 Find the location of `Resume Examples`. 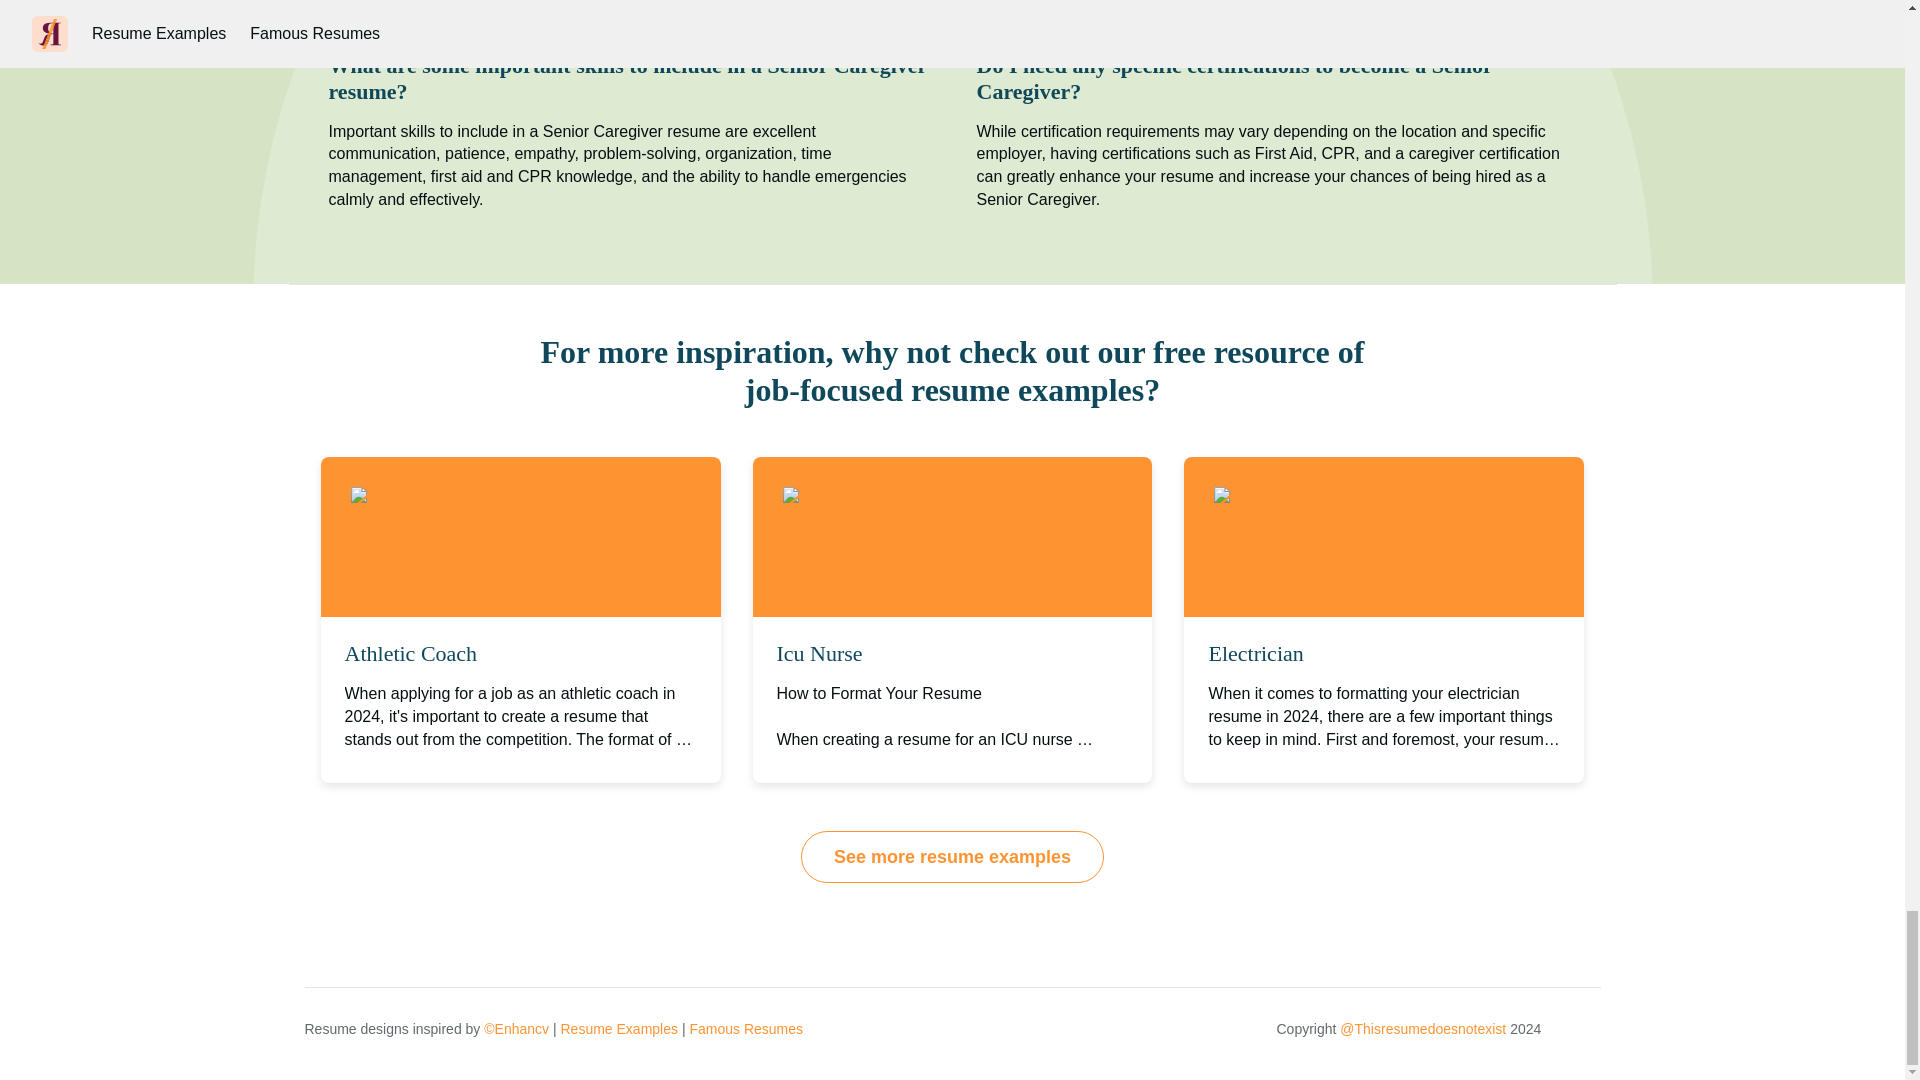

Resume Examples is located at coordinates (618, 1028).